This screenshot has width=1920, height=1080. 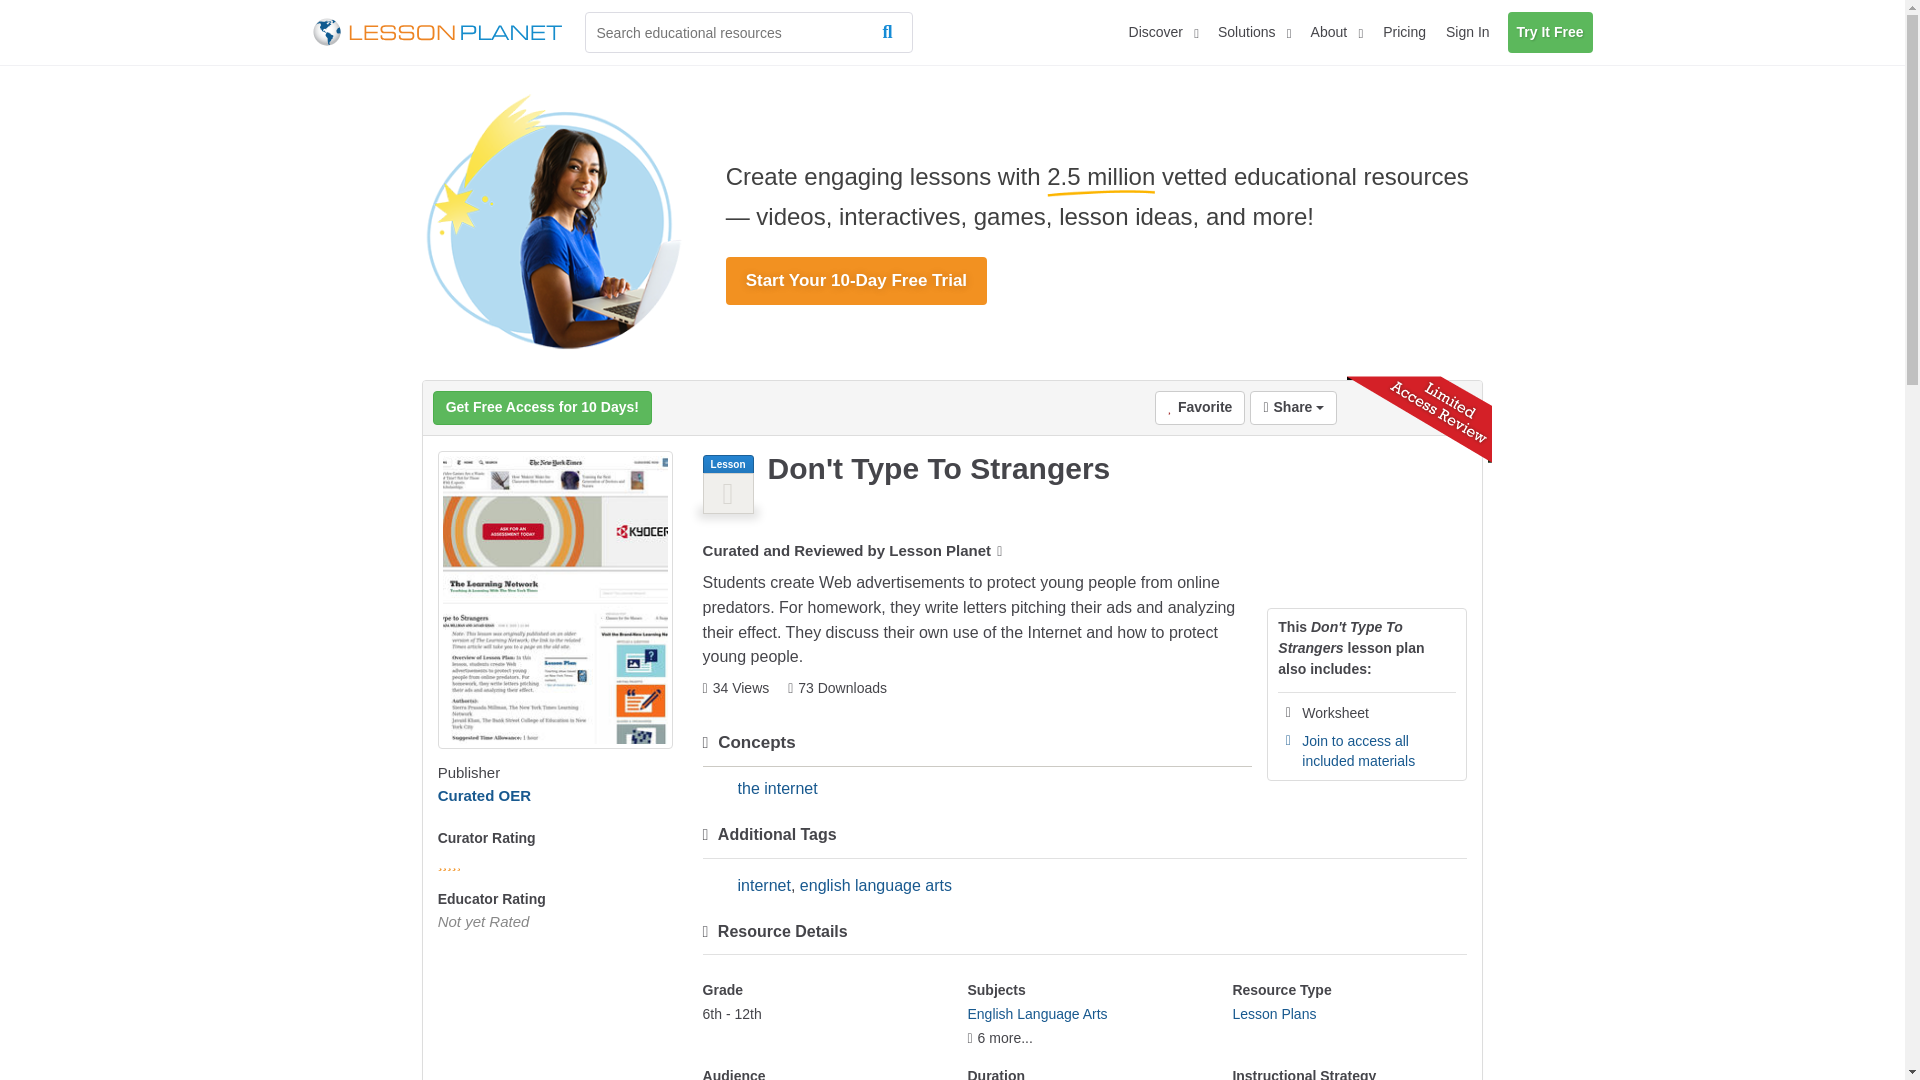 What do you see at coordinates (542, 408) in the screenshot?
I see `Get Free Access for 10 Days!` at bounding box center [542, 408].